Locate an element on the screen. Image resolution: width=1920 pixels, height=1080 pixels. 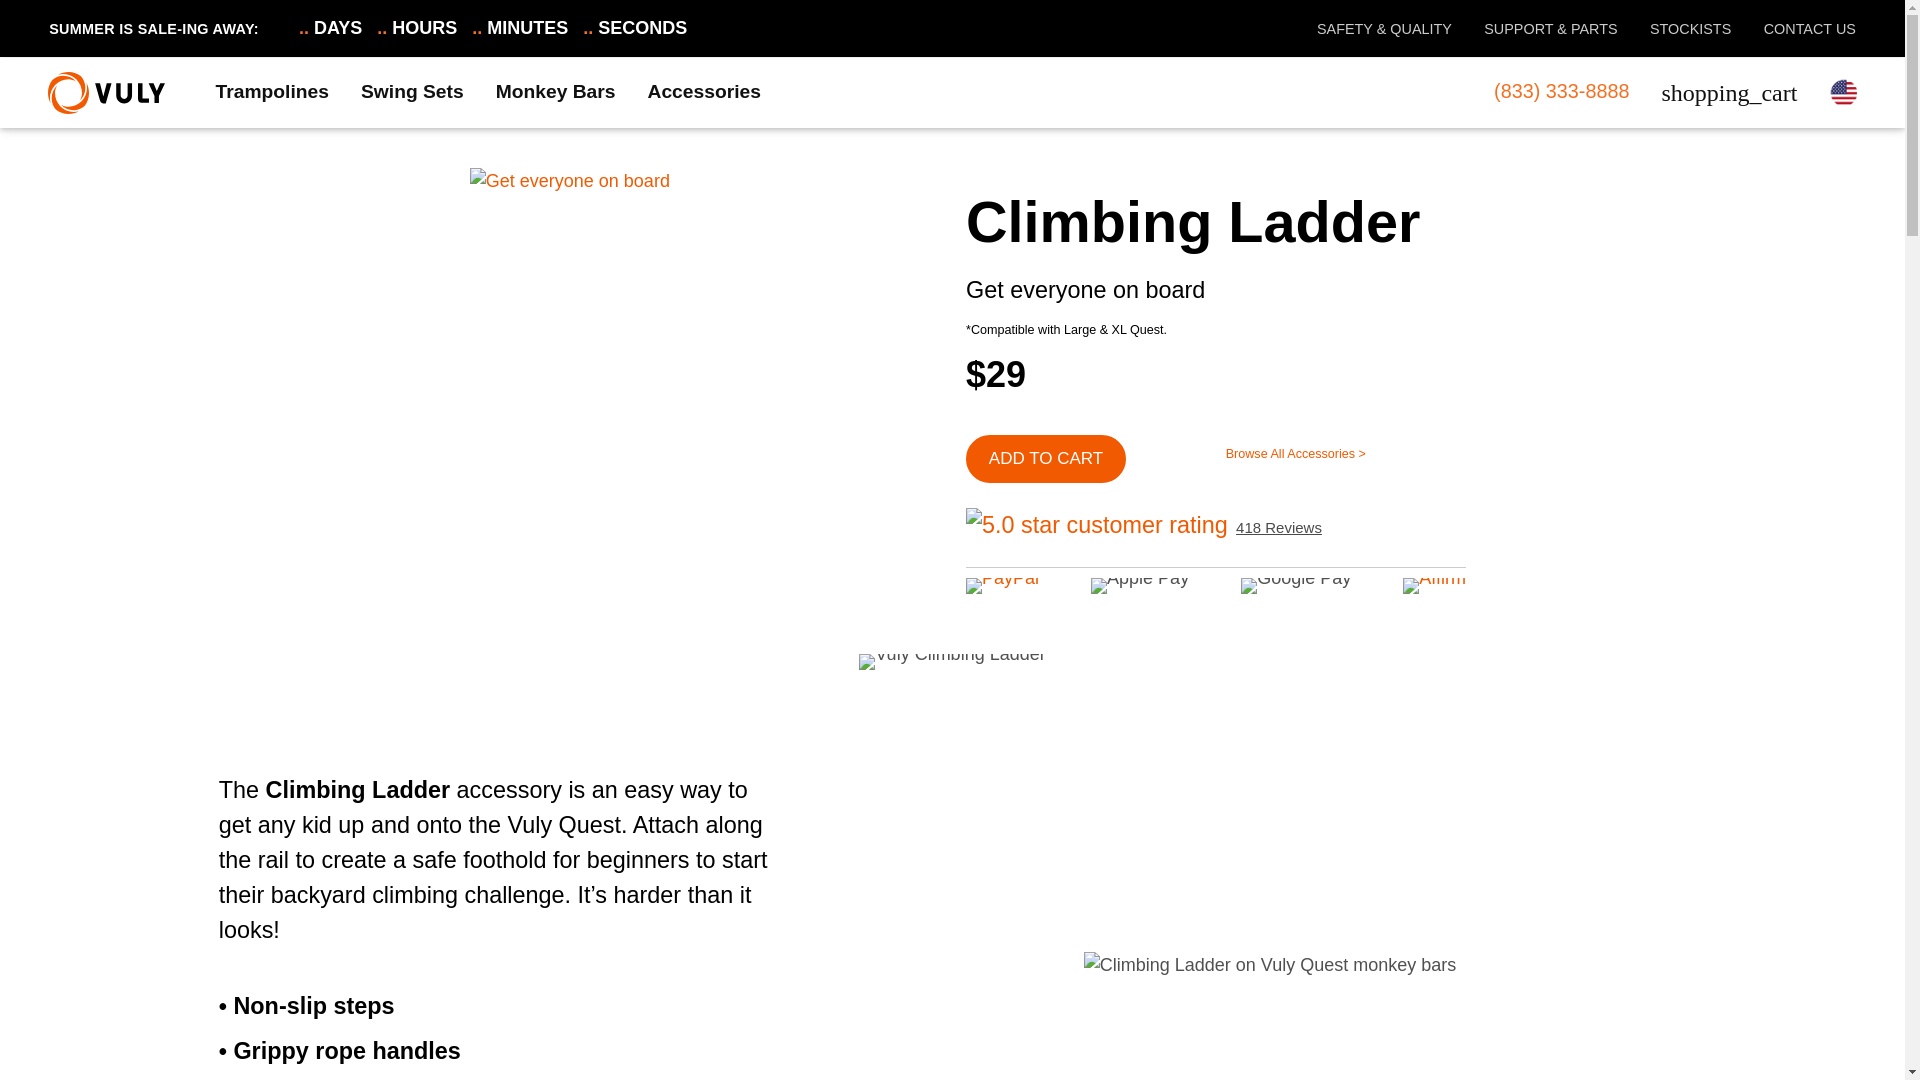
Monkey Bars is located at coordinates (556, 92).